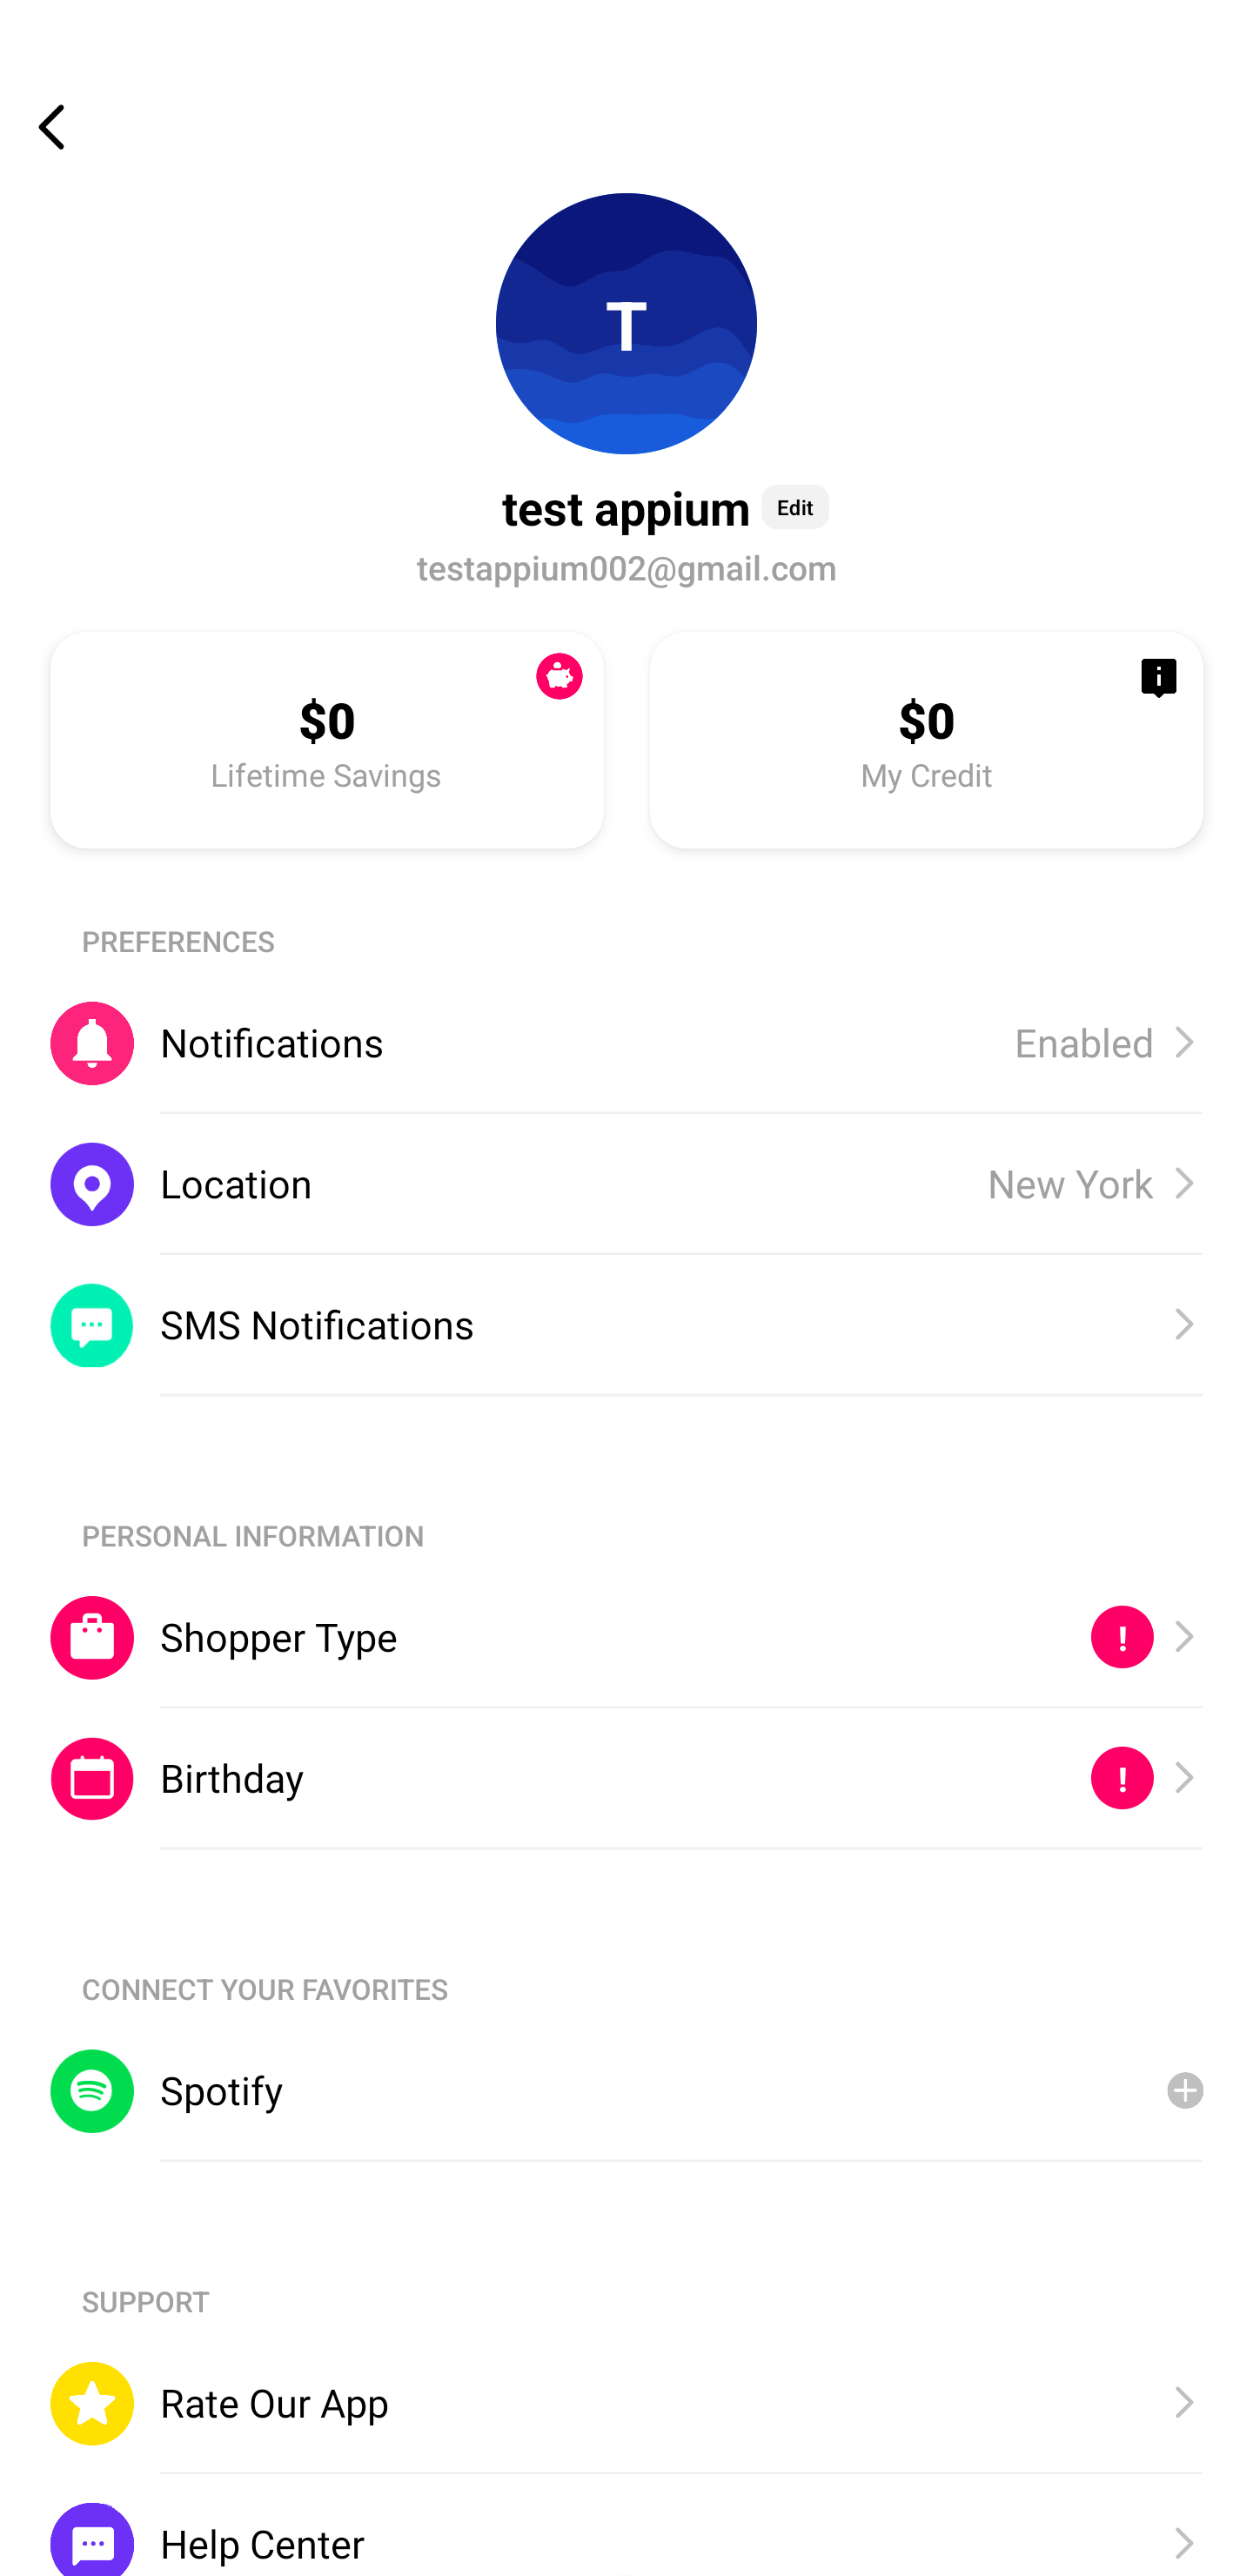  I want to click on Shopper Type,   , ! Shopper Type    !, so click(626, 1636).